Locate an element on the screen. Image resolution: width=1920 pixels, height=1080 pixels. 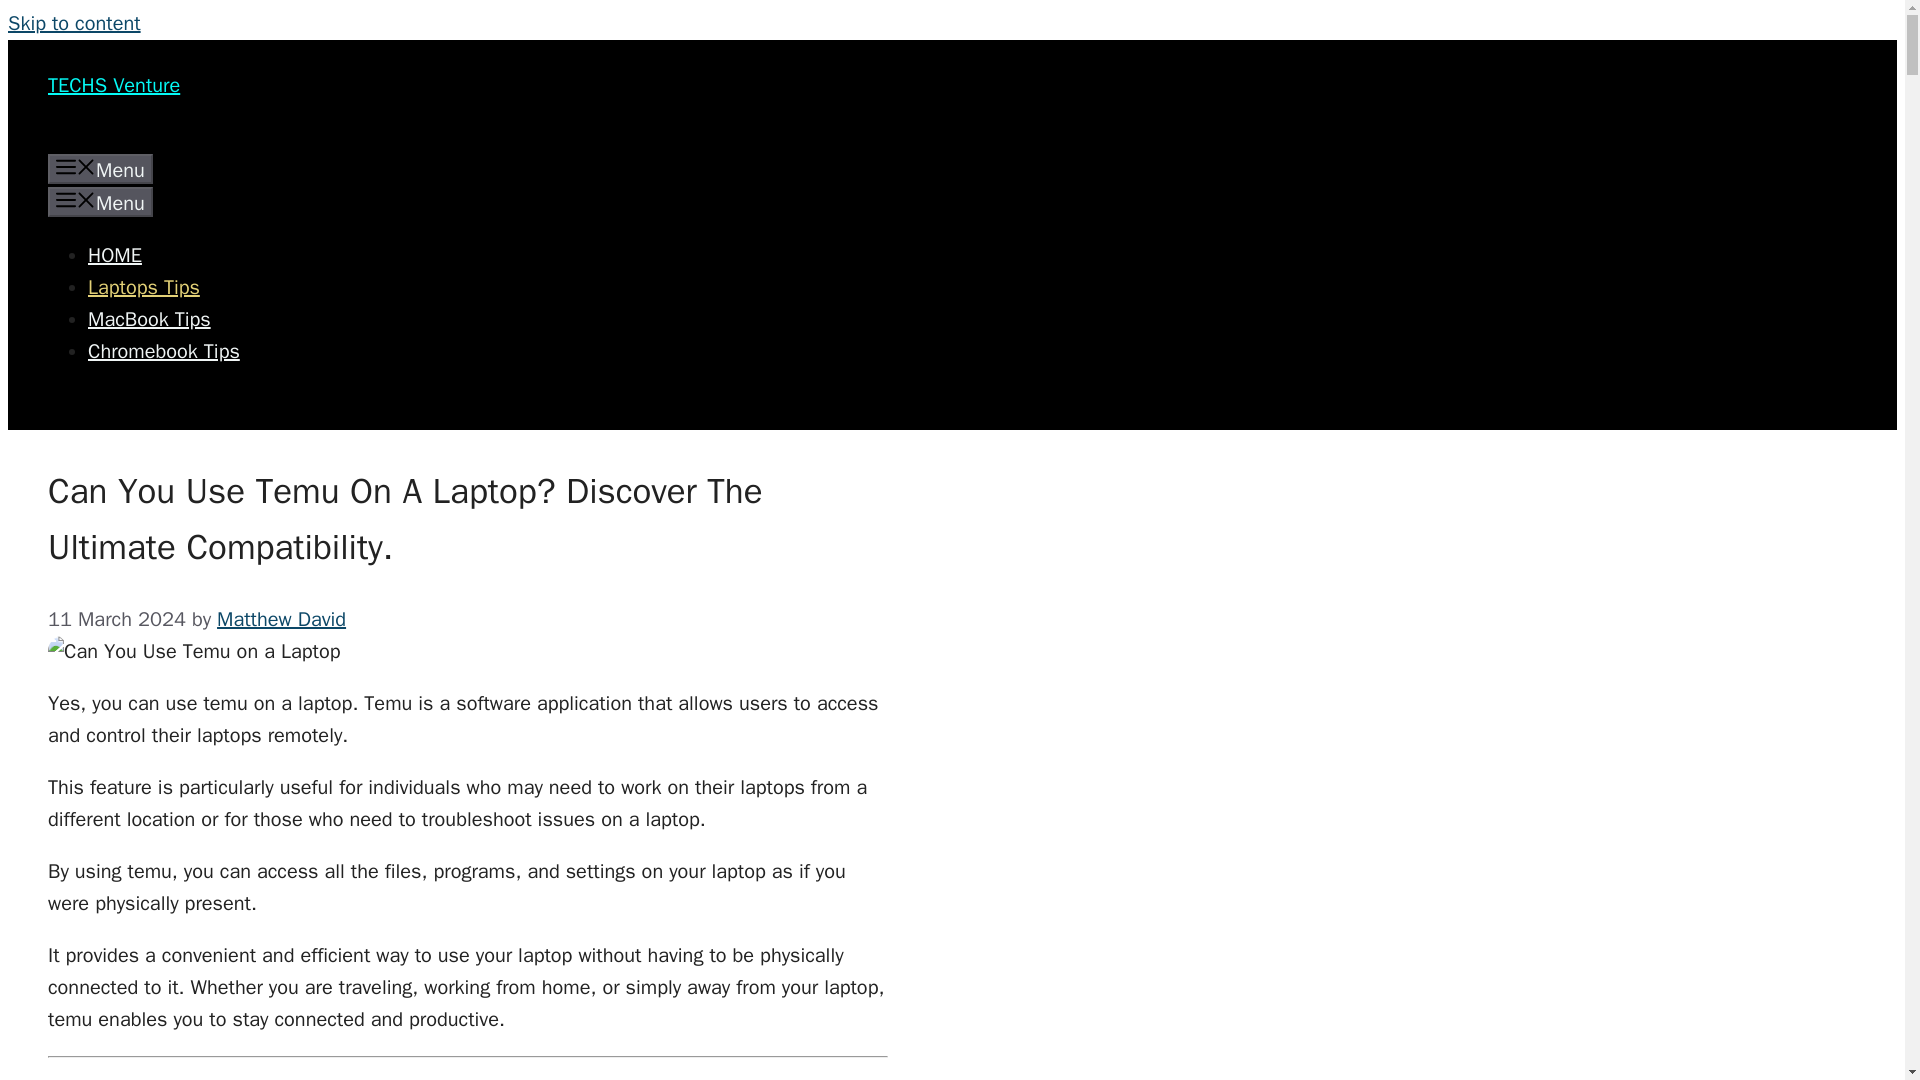
MacBook Tips is located at coordinates (150, 318).